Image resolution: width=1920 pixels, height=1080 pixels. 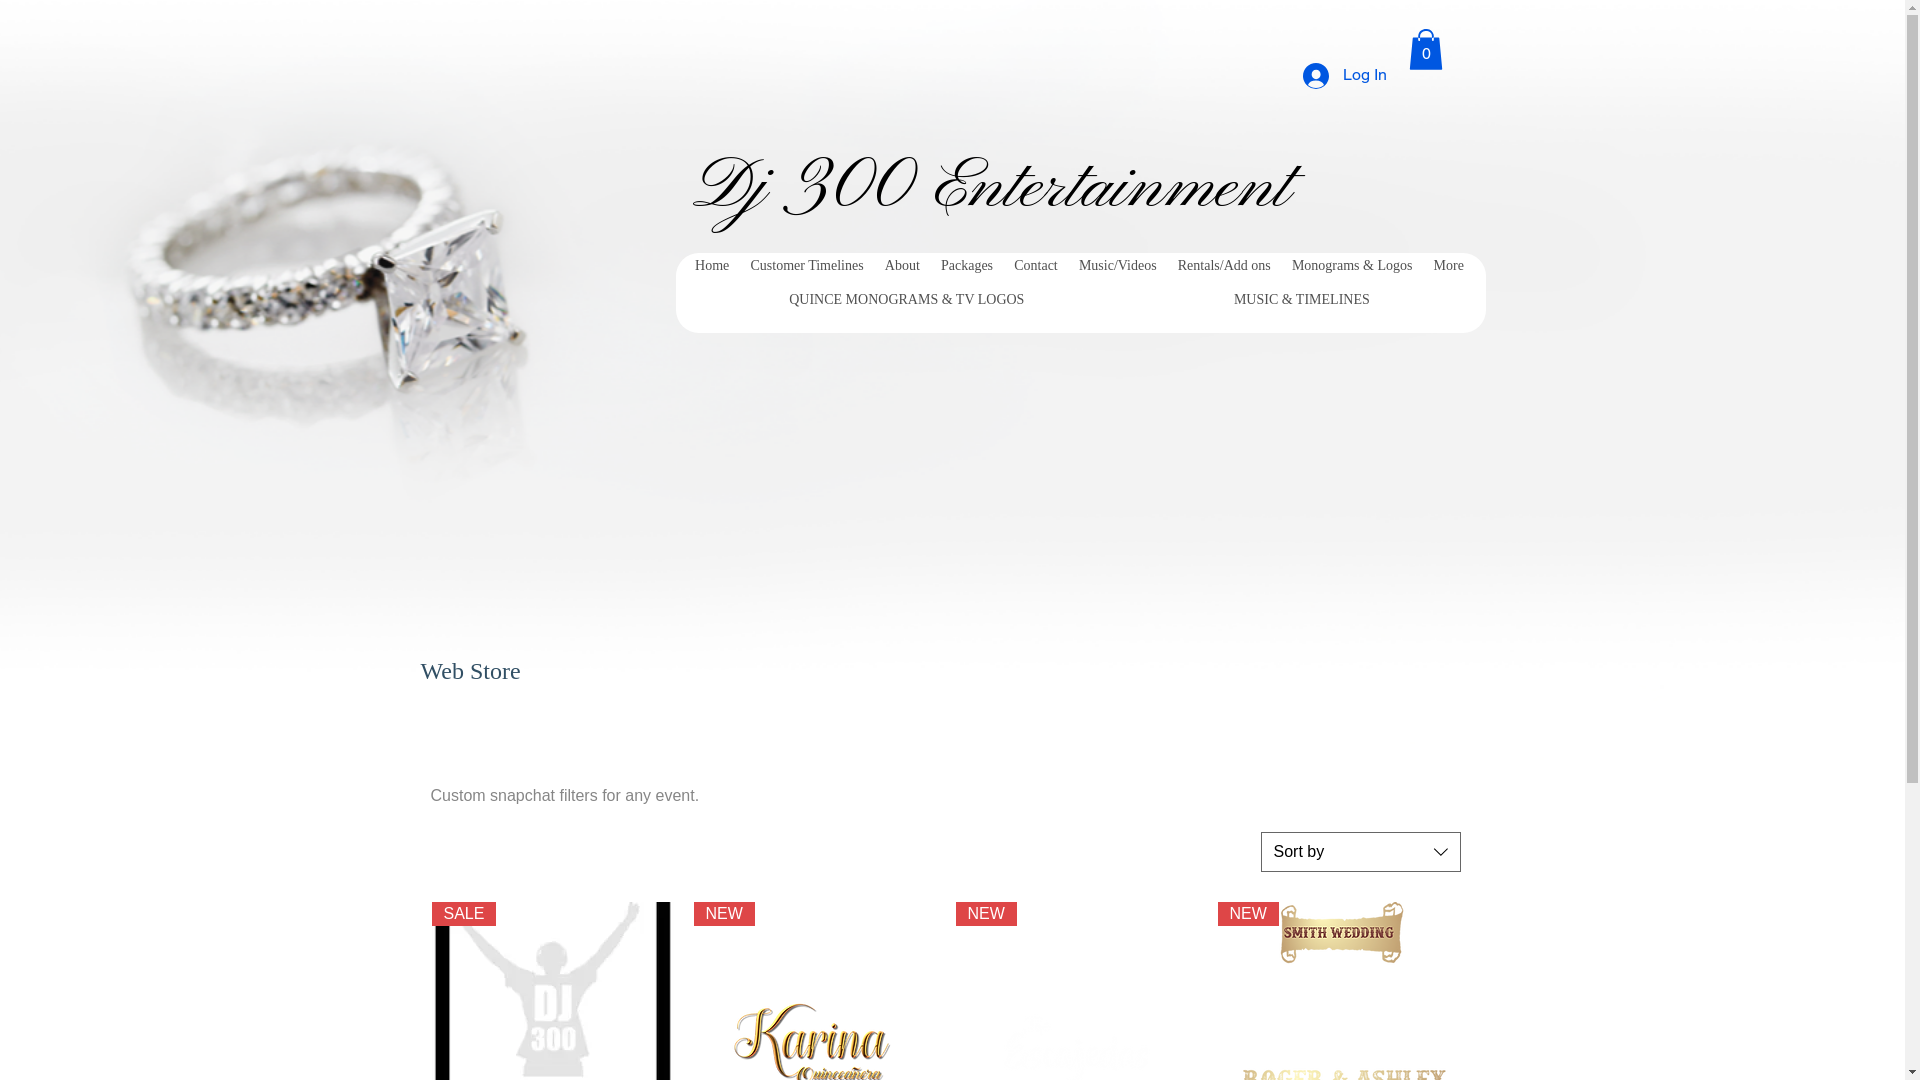 I want to click on Home, so click(x=712, y=266).